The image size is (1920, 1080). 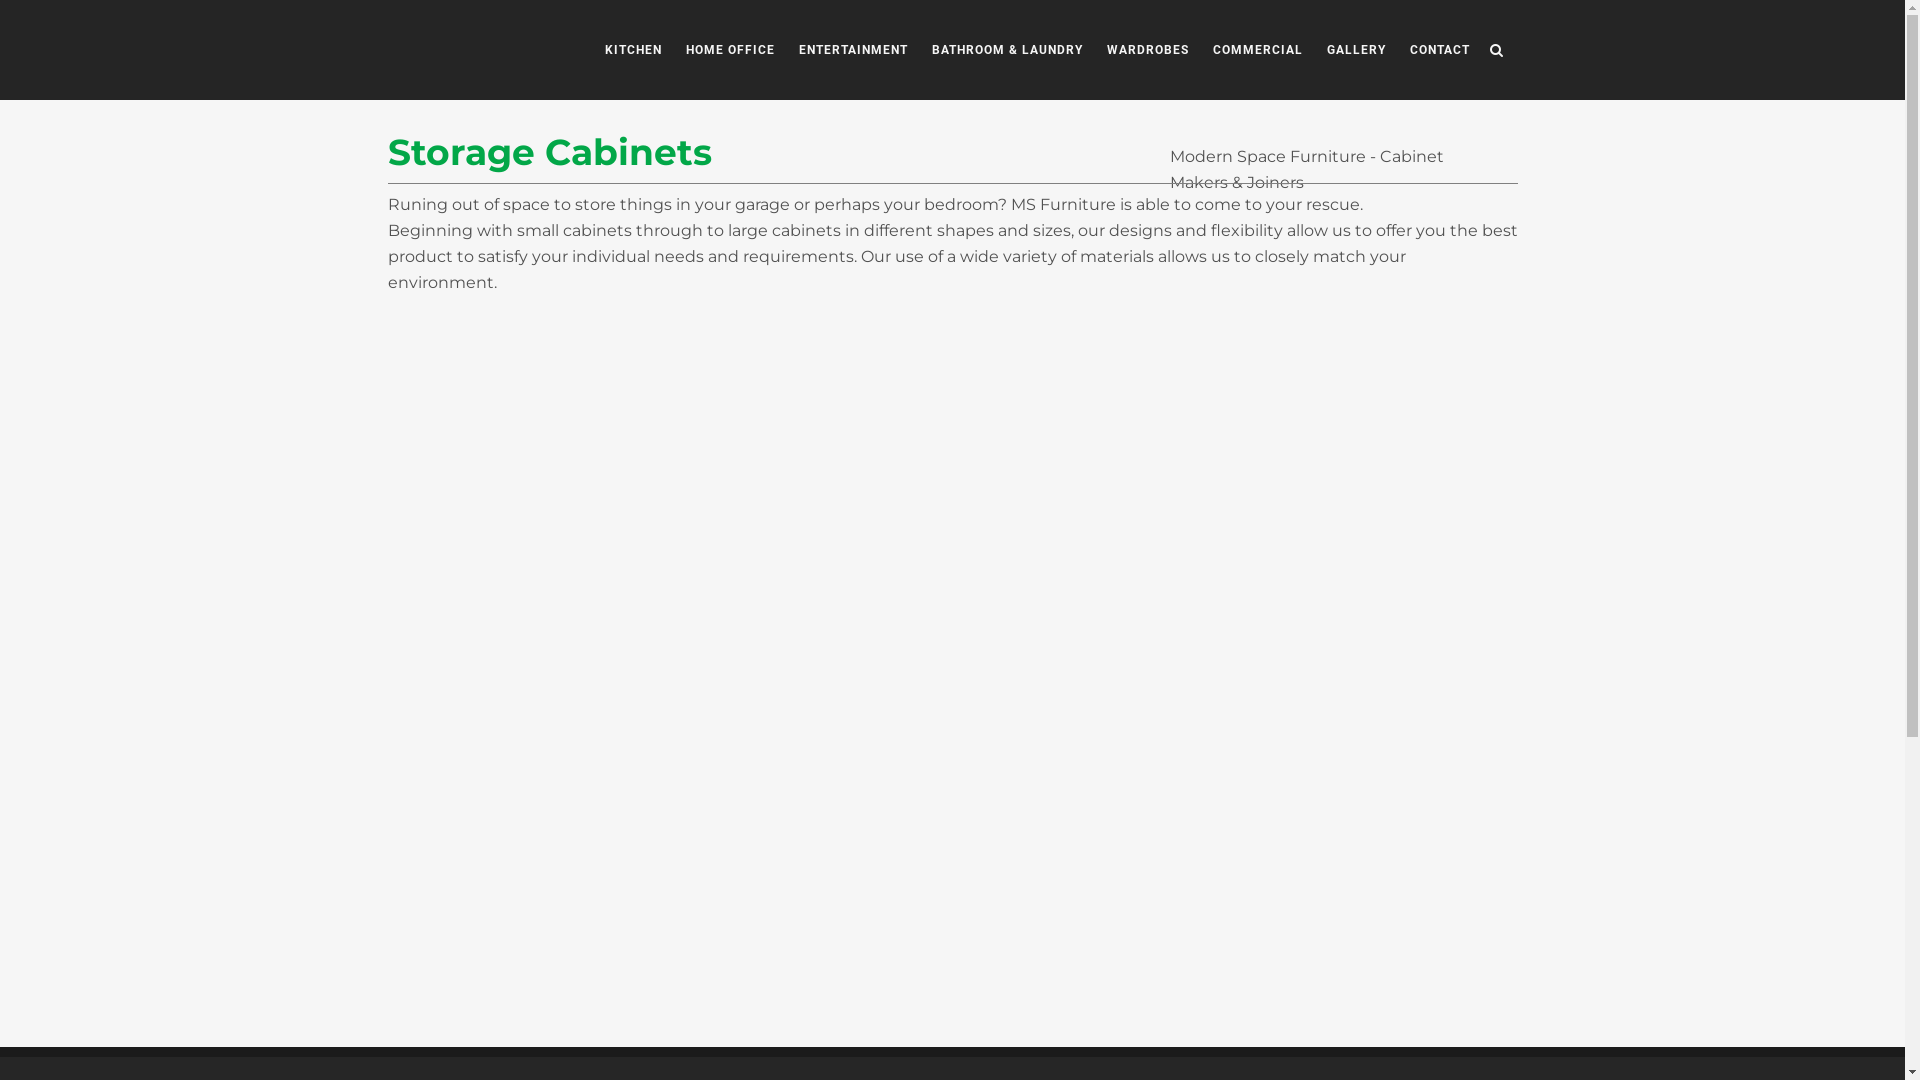 What do you see at coordinates (1307, 170) in the screenshot?
I see `Modern Space Furniture - Cabinet Makers & Joiners` at bounding box center [1307, 170].